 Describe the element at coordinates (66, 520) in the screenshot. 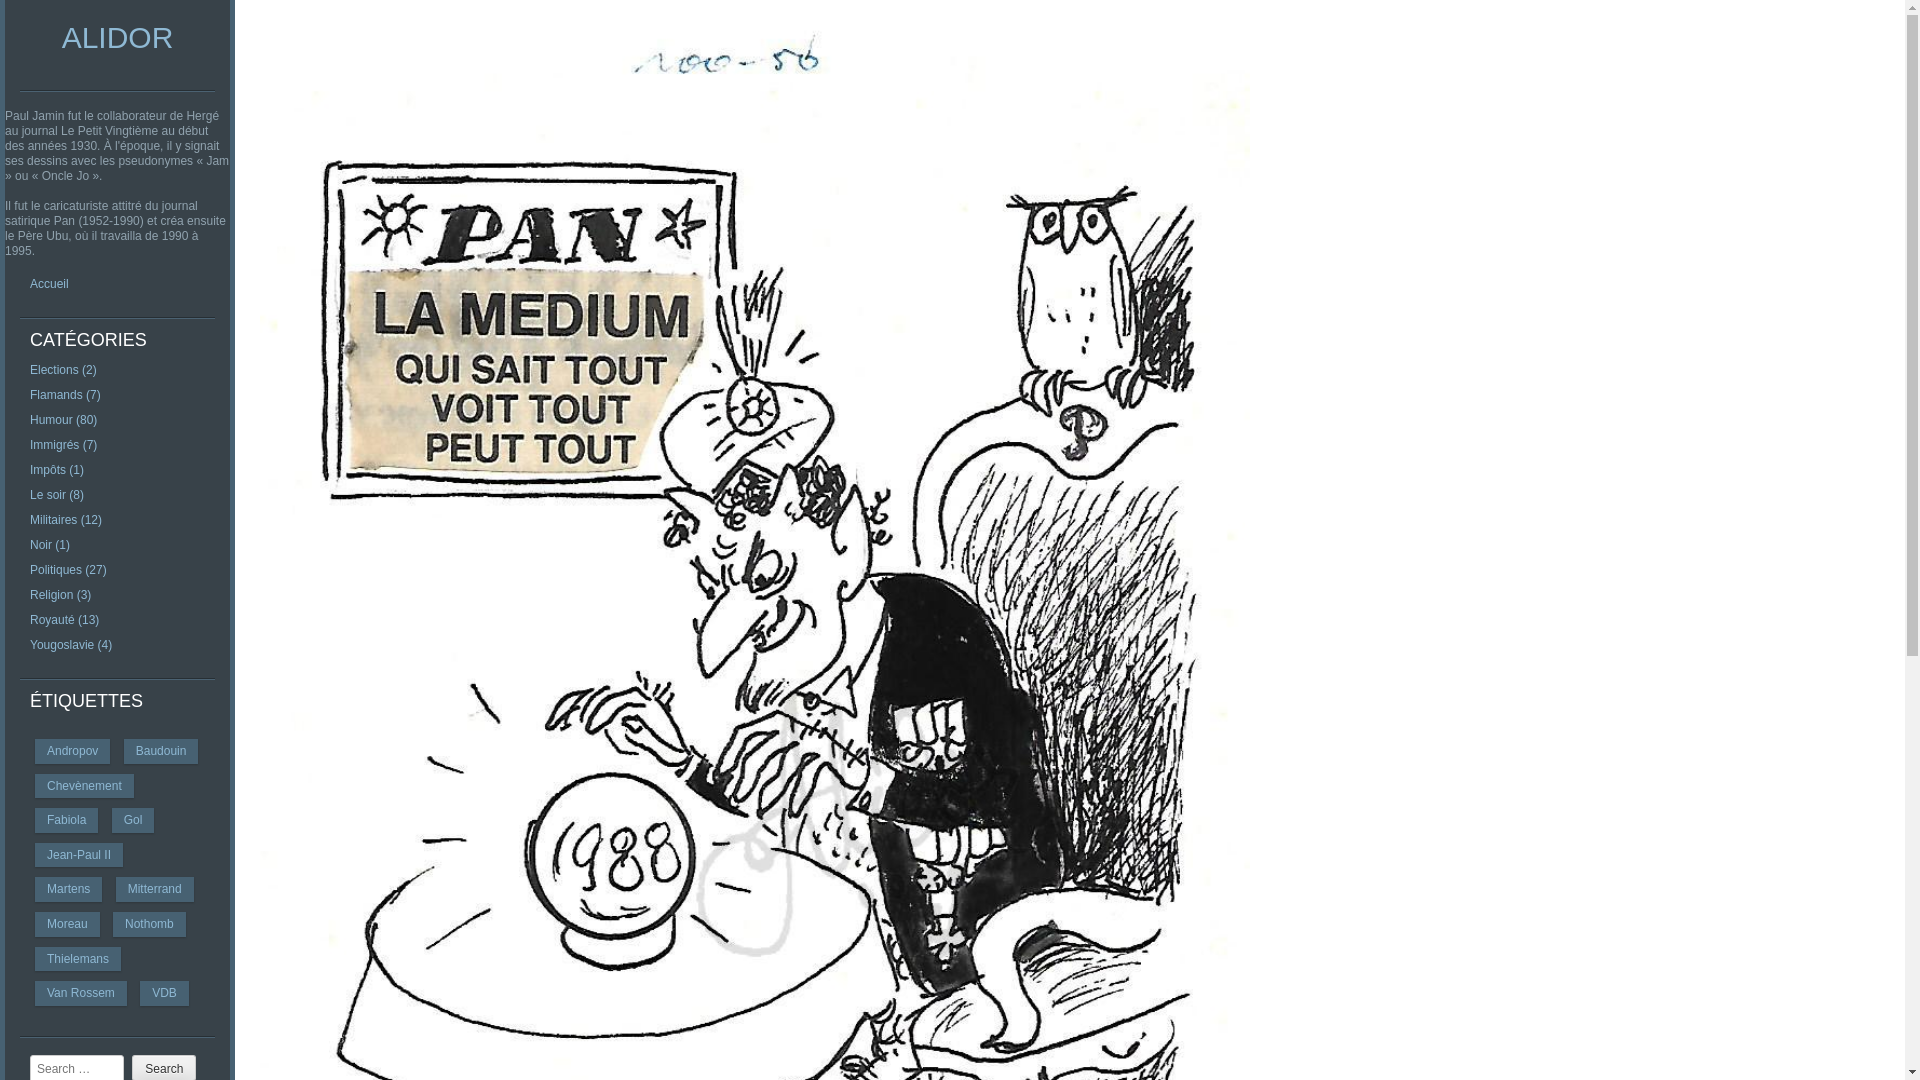

I see `Militaires (12)` at that location.